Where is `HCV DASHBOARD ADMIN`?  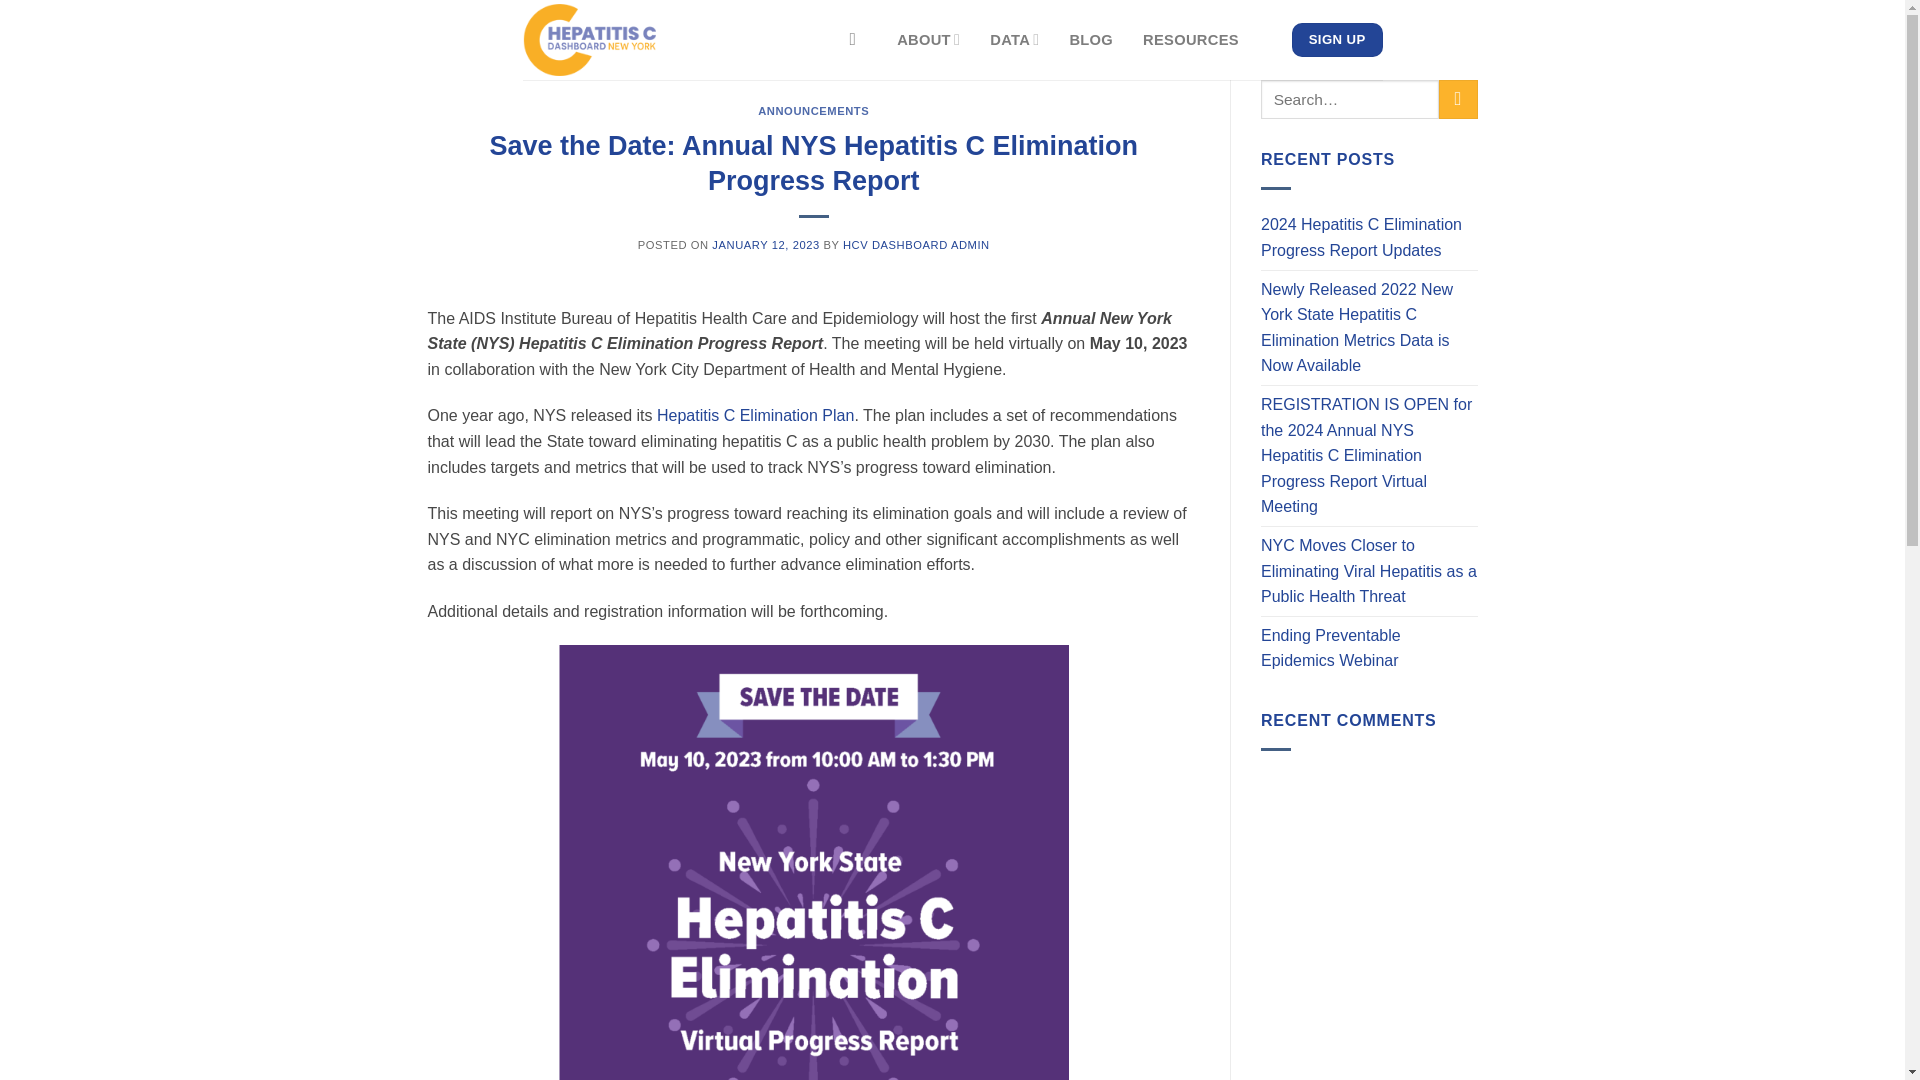
HCV DASHBOARD ADMIN is located at coordinates (916, 244).